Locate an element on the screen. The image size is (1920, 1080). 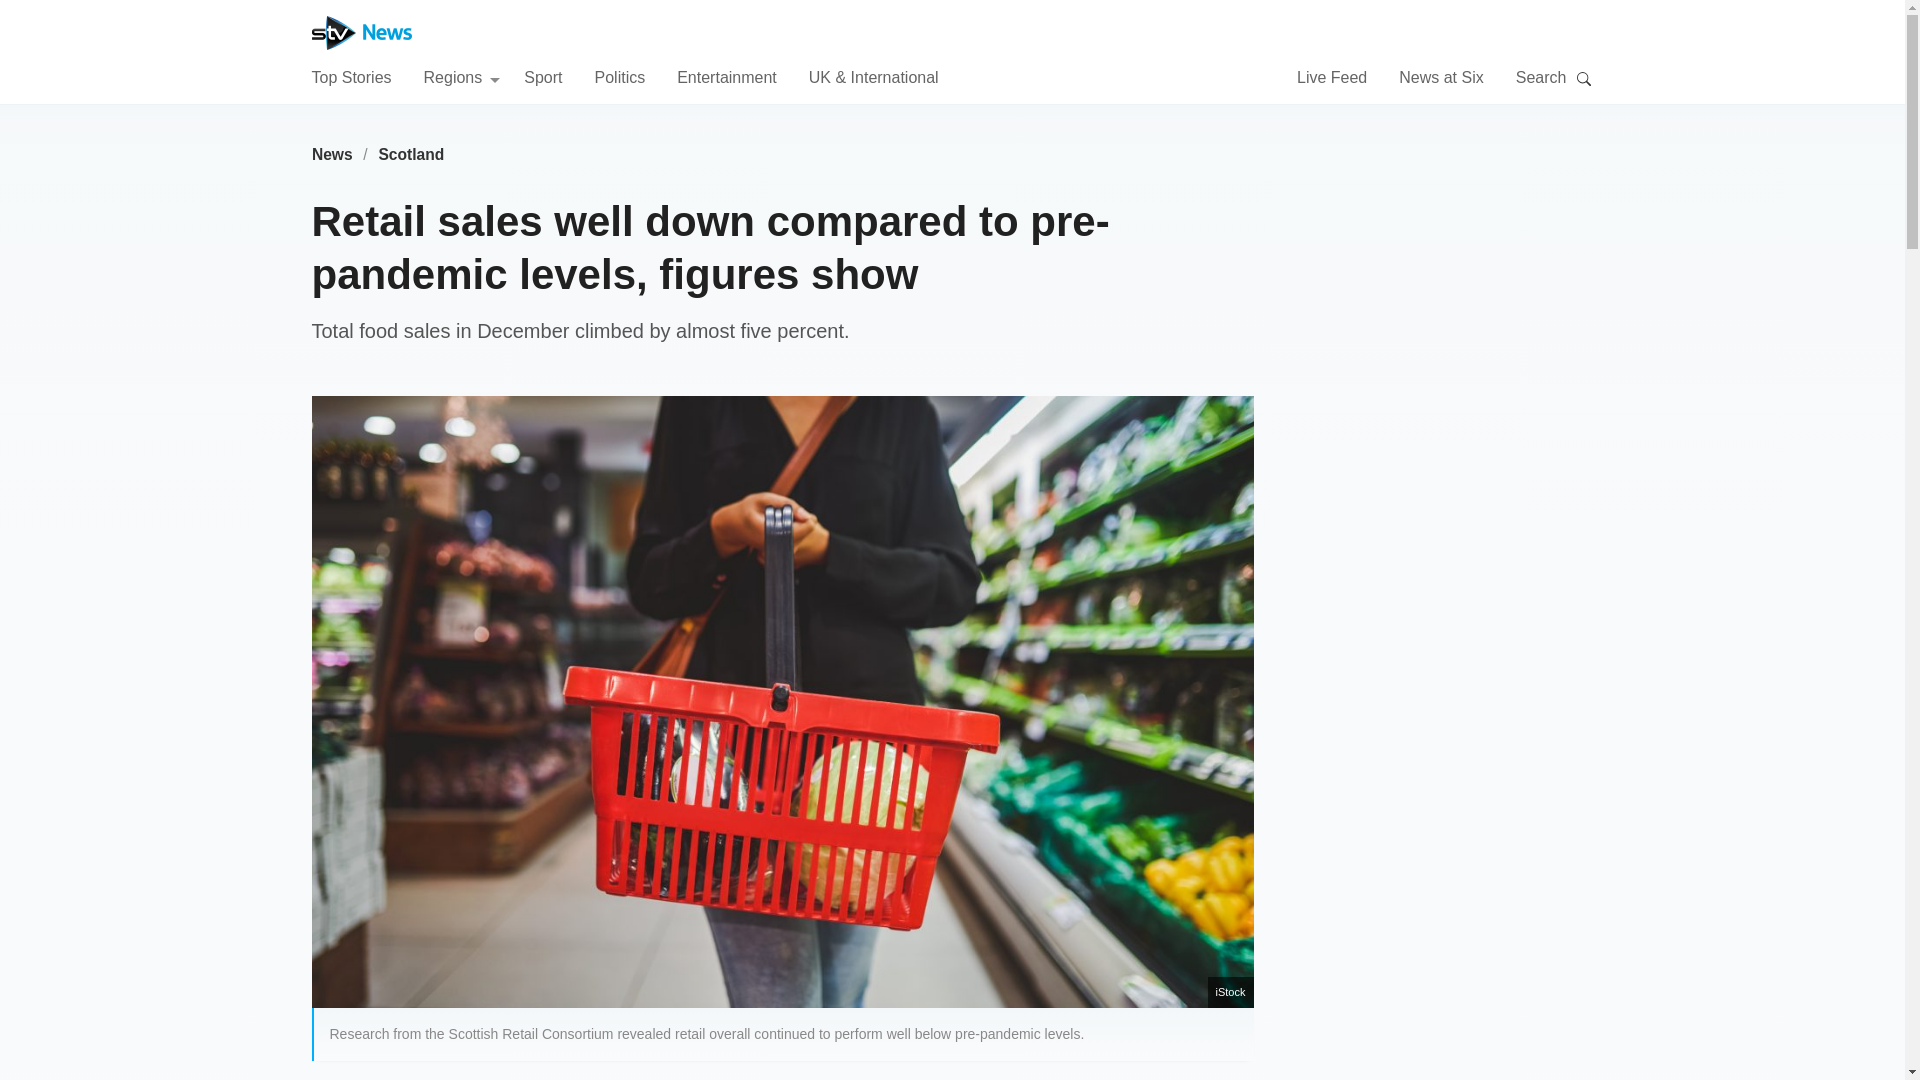
Scotland is located at coordinates (412, 154).